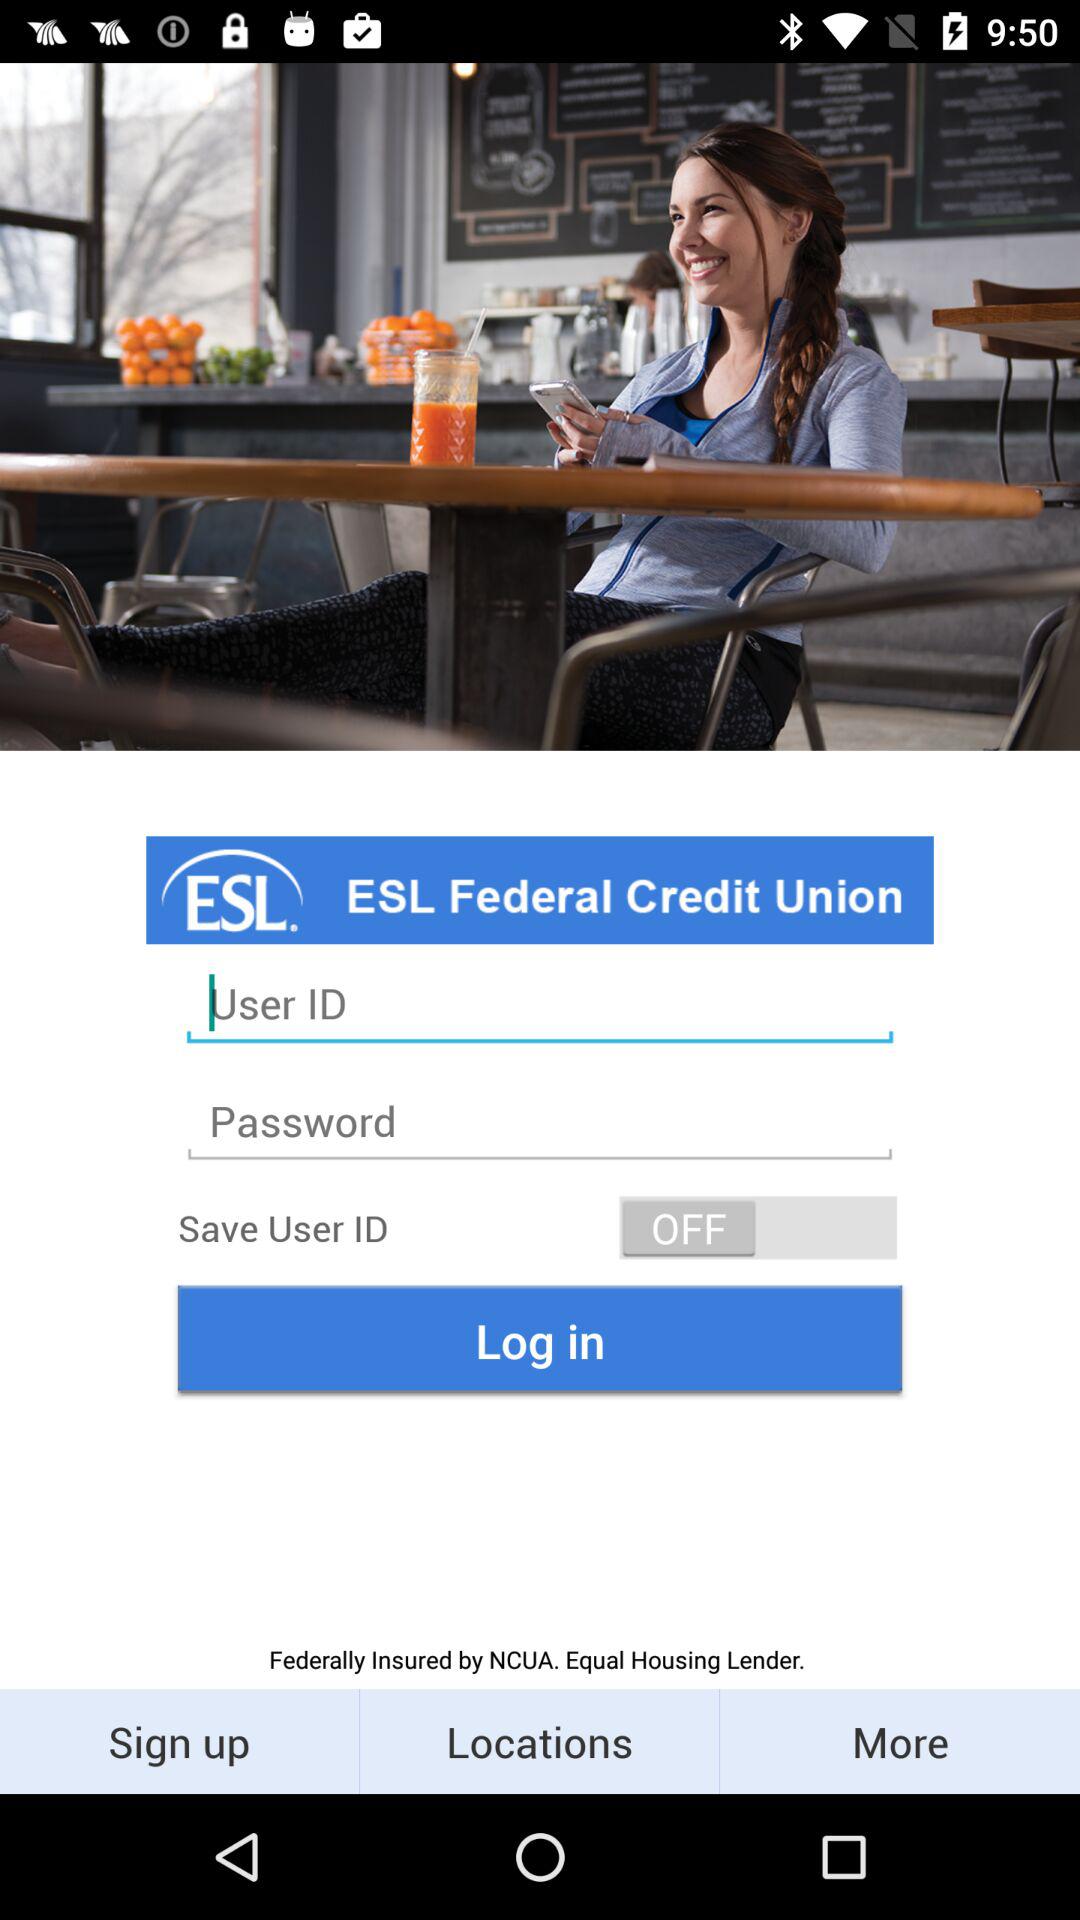 Image resolution: width=1080 pixels, height=1920 pixels. What do you see at coordinates (540, 1340) in the screenshot?
I see `launch log in` at bounding box center [540, 1340].